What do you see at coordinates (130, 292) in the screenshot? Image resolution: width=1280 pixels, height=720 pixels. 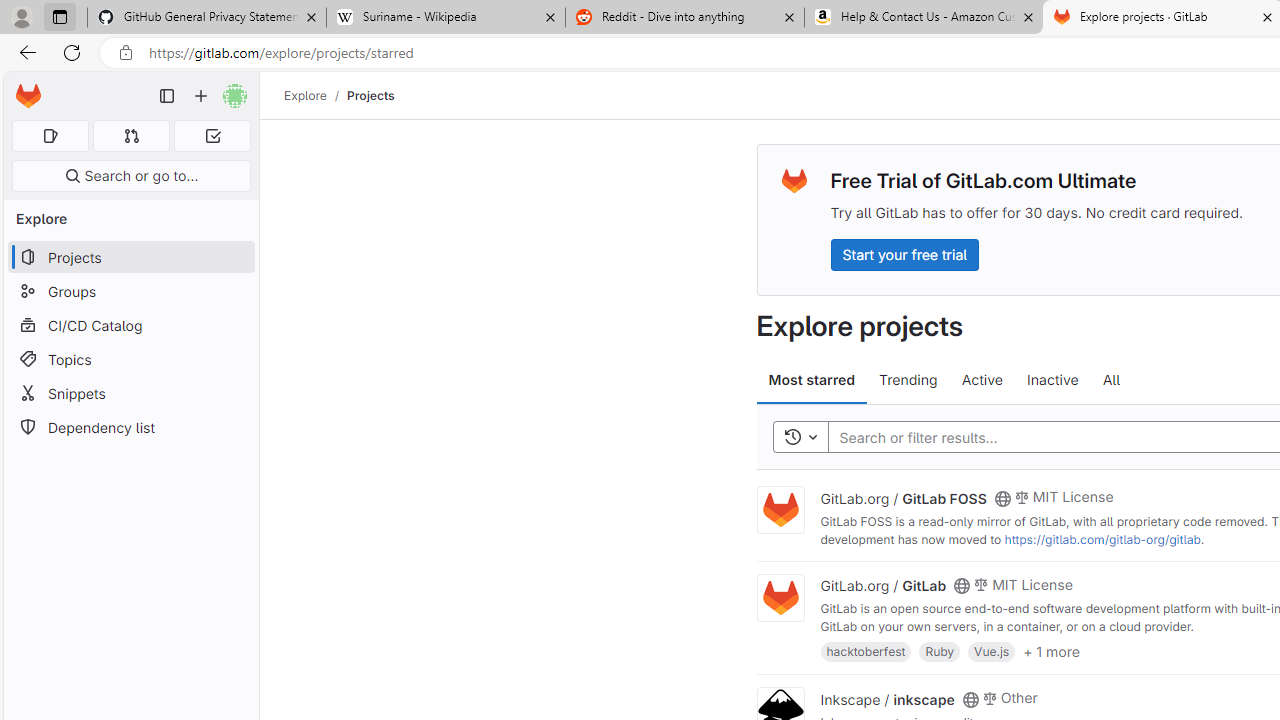 I see `Groups` at bounding box center [130, 292].